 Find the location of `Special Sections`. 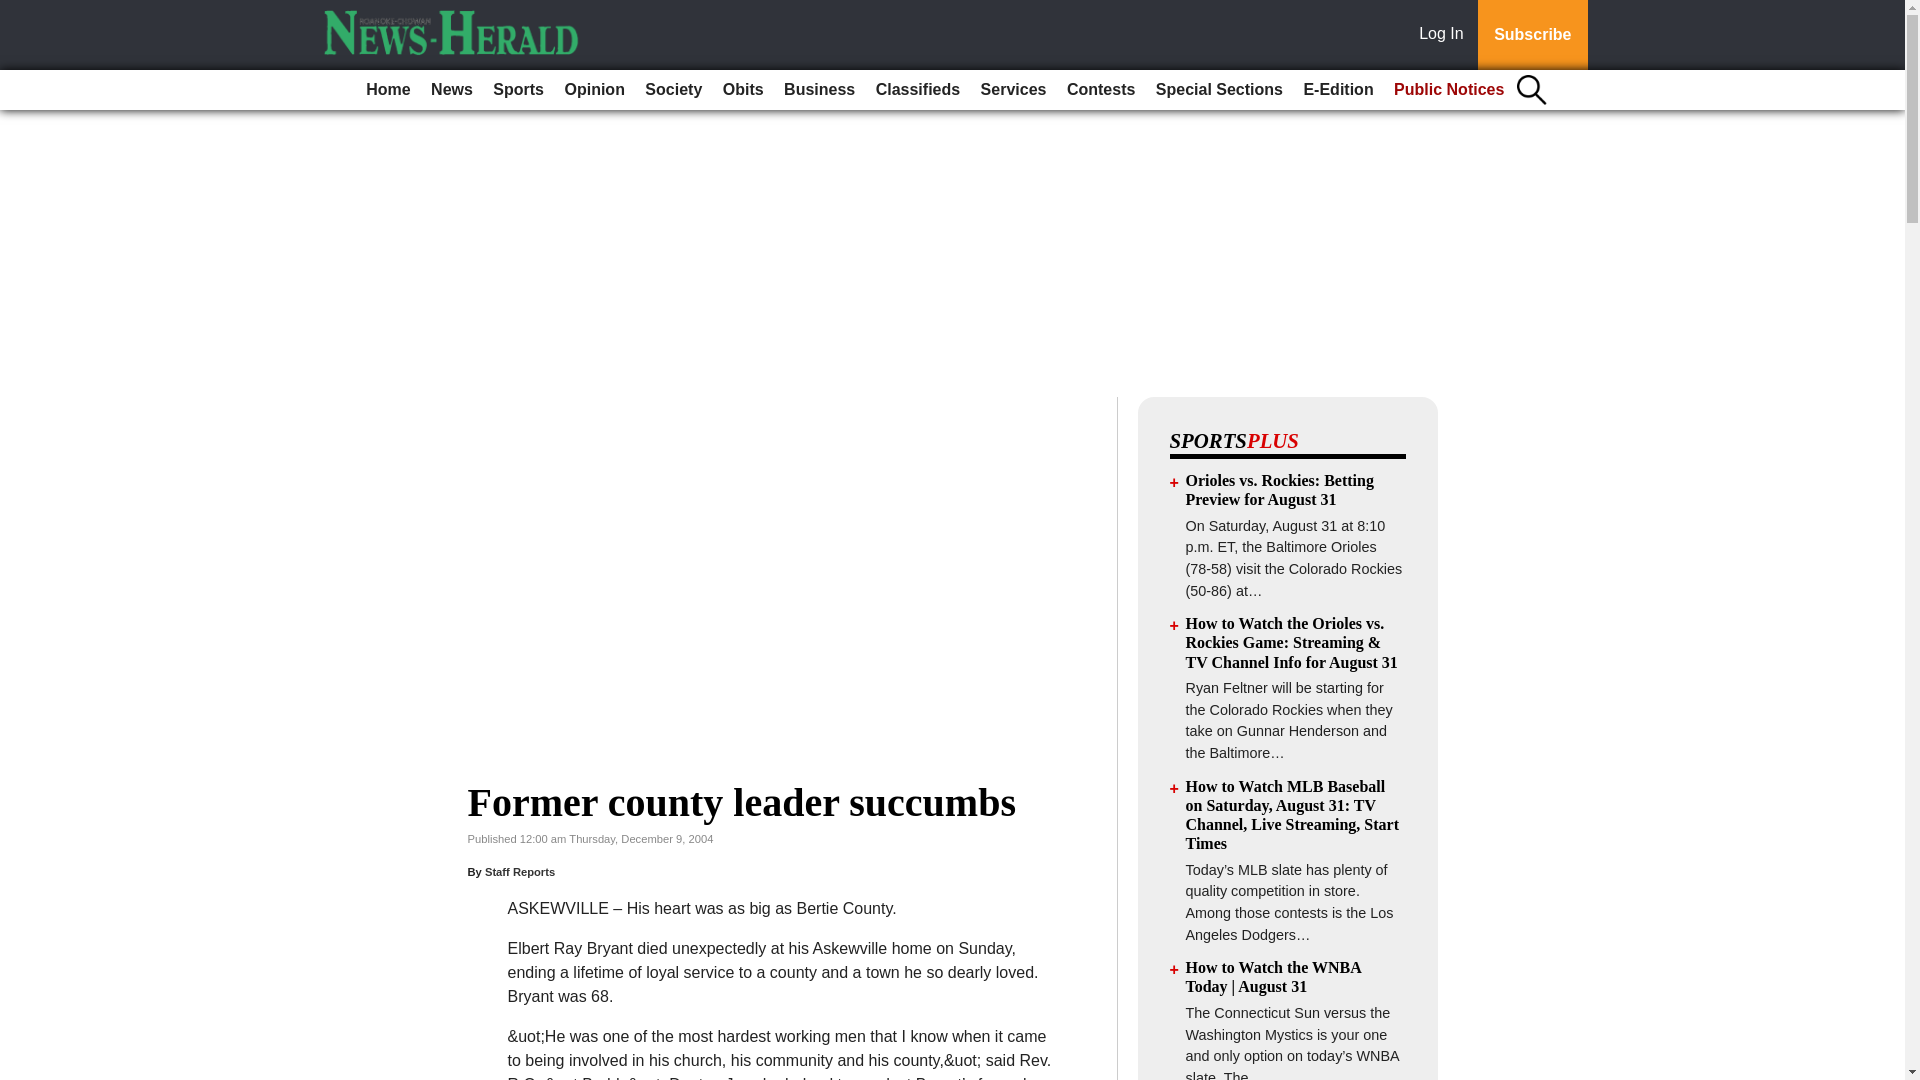

Special Sections is located at coordinates (1219, 90).